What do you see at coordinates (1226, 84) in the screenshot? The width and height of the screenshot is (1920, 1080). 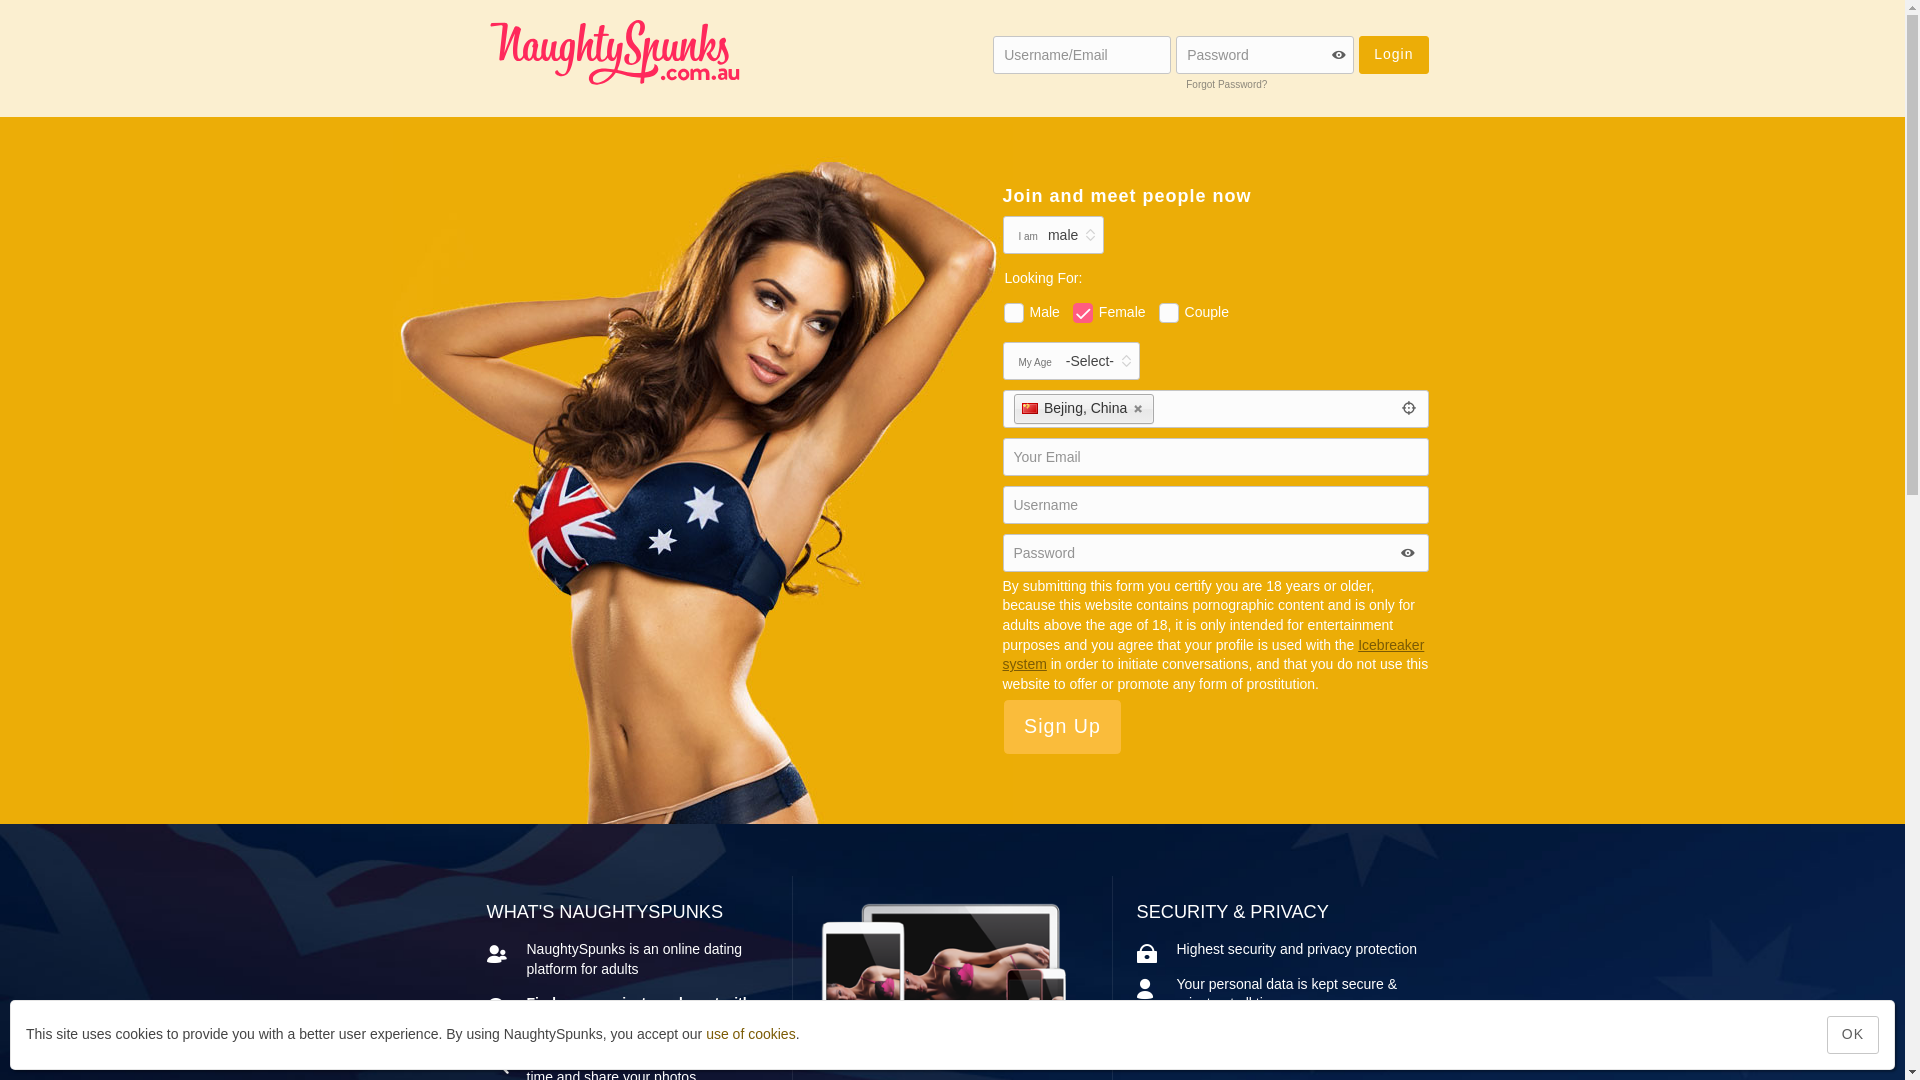 I see `Forgot Password?` at bounding box center [1226, 84].